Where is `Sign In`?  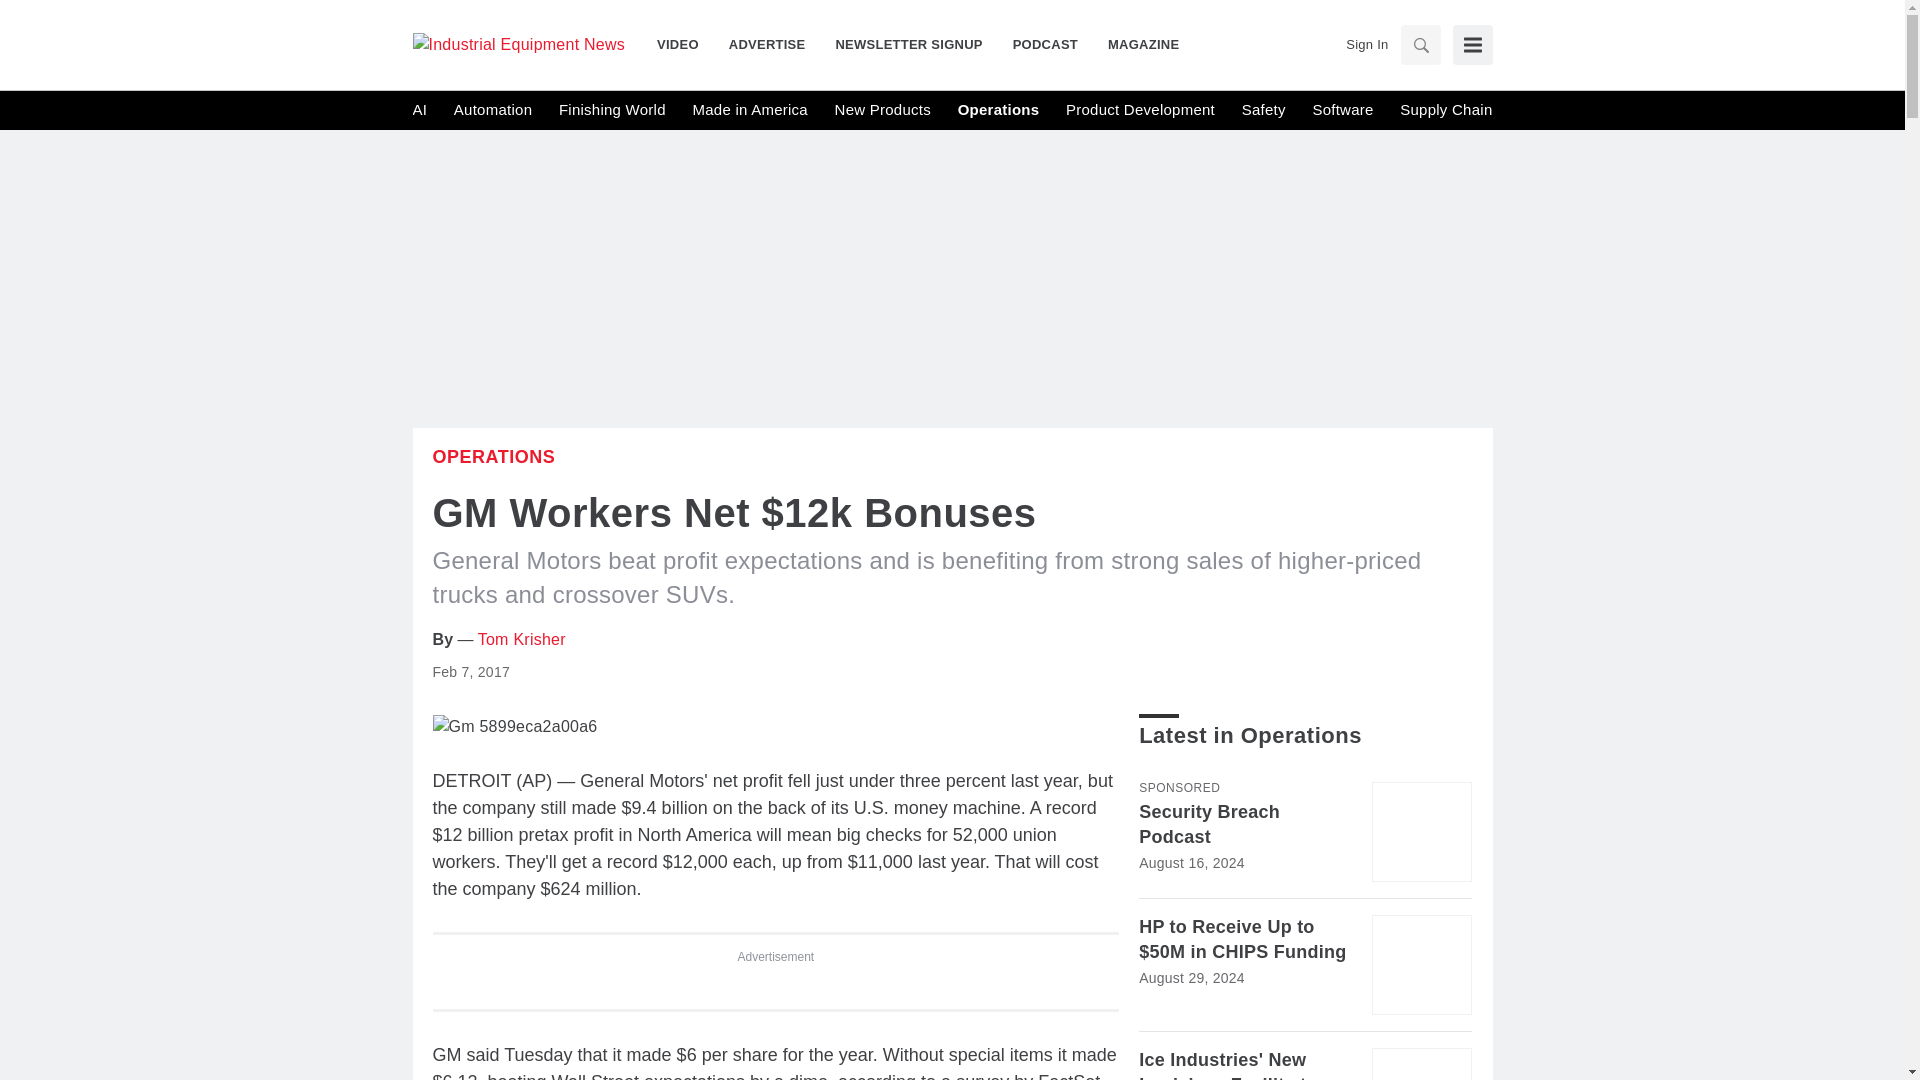 Sign In is located at coordinates (1366, 44).